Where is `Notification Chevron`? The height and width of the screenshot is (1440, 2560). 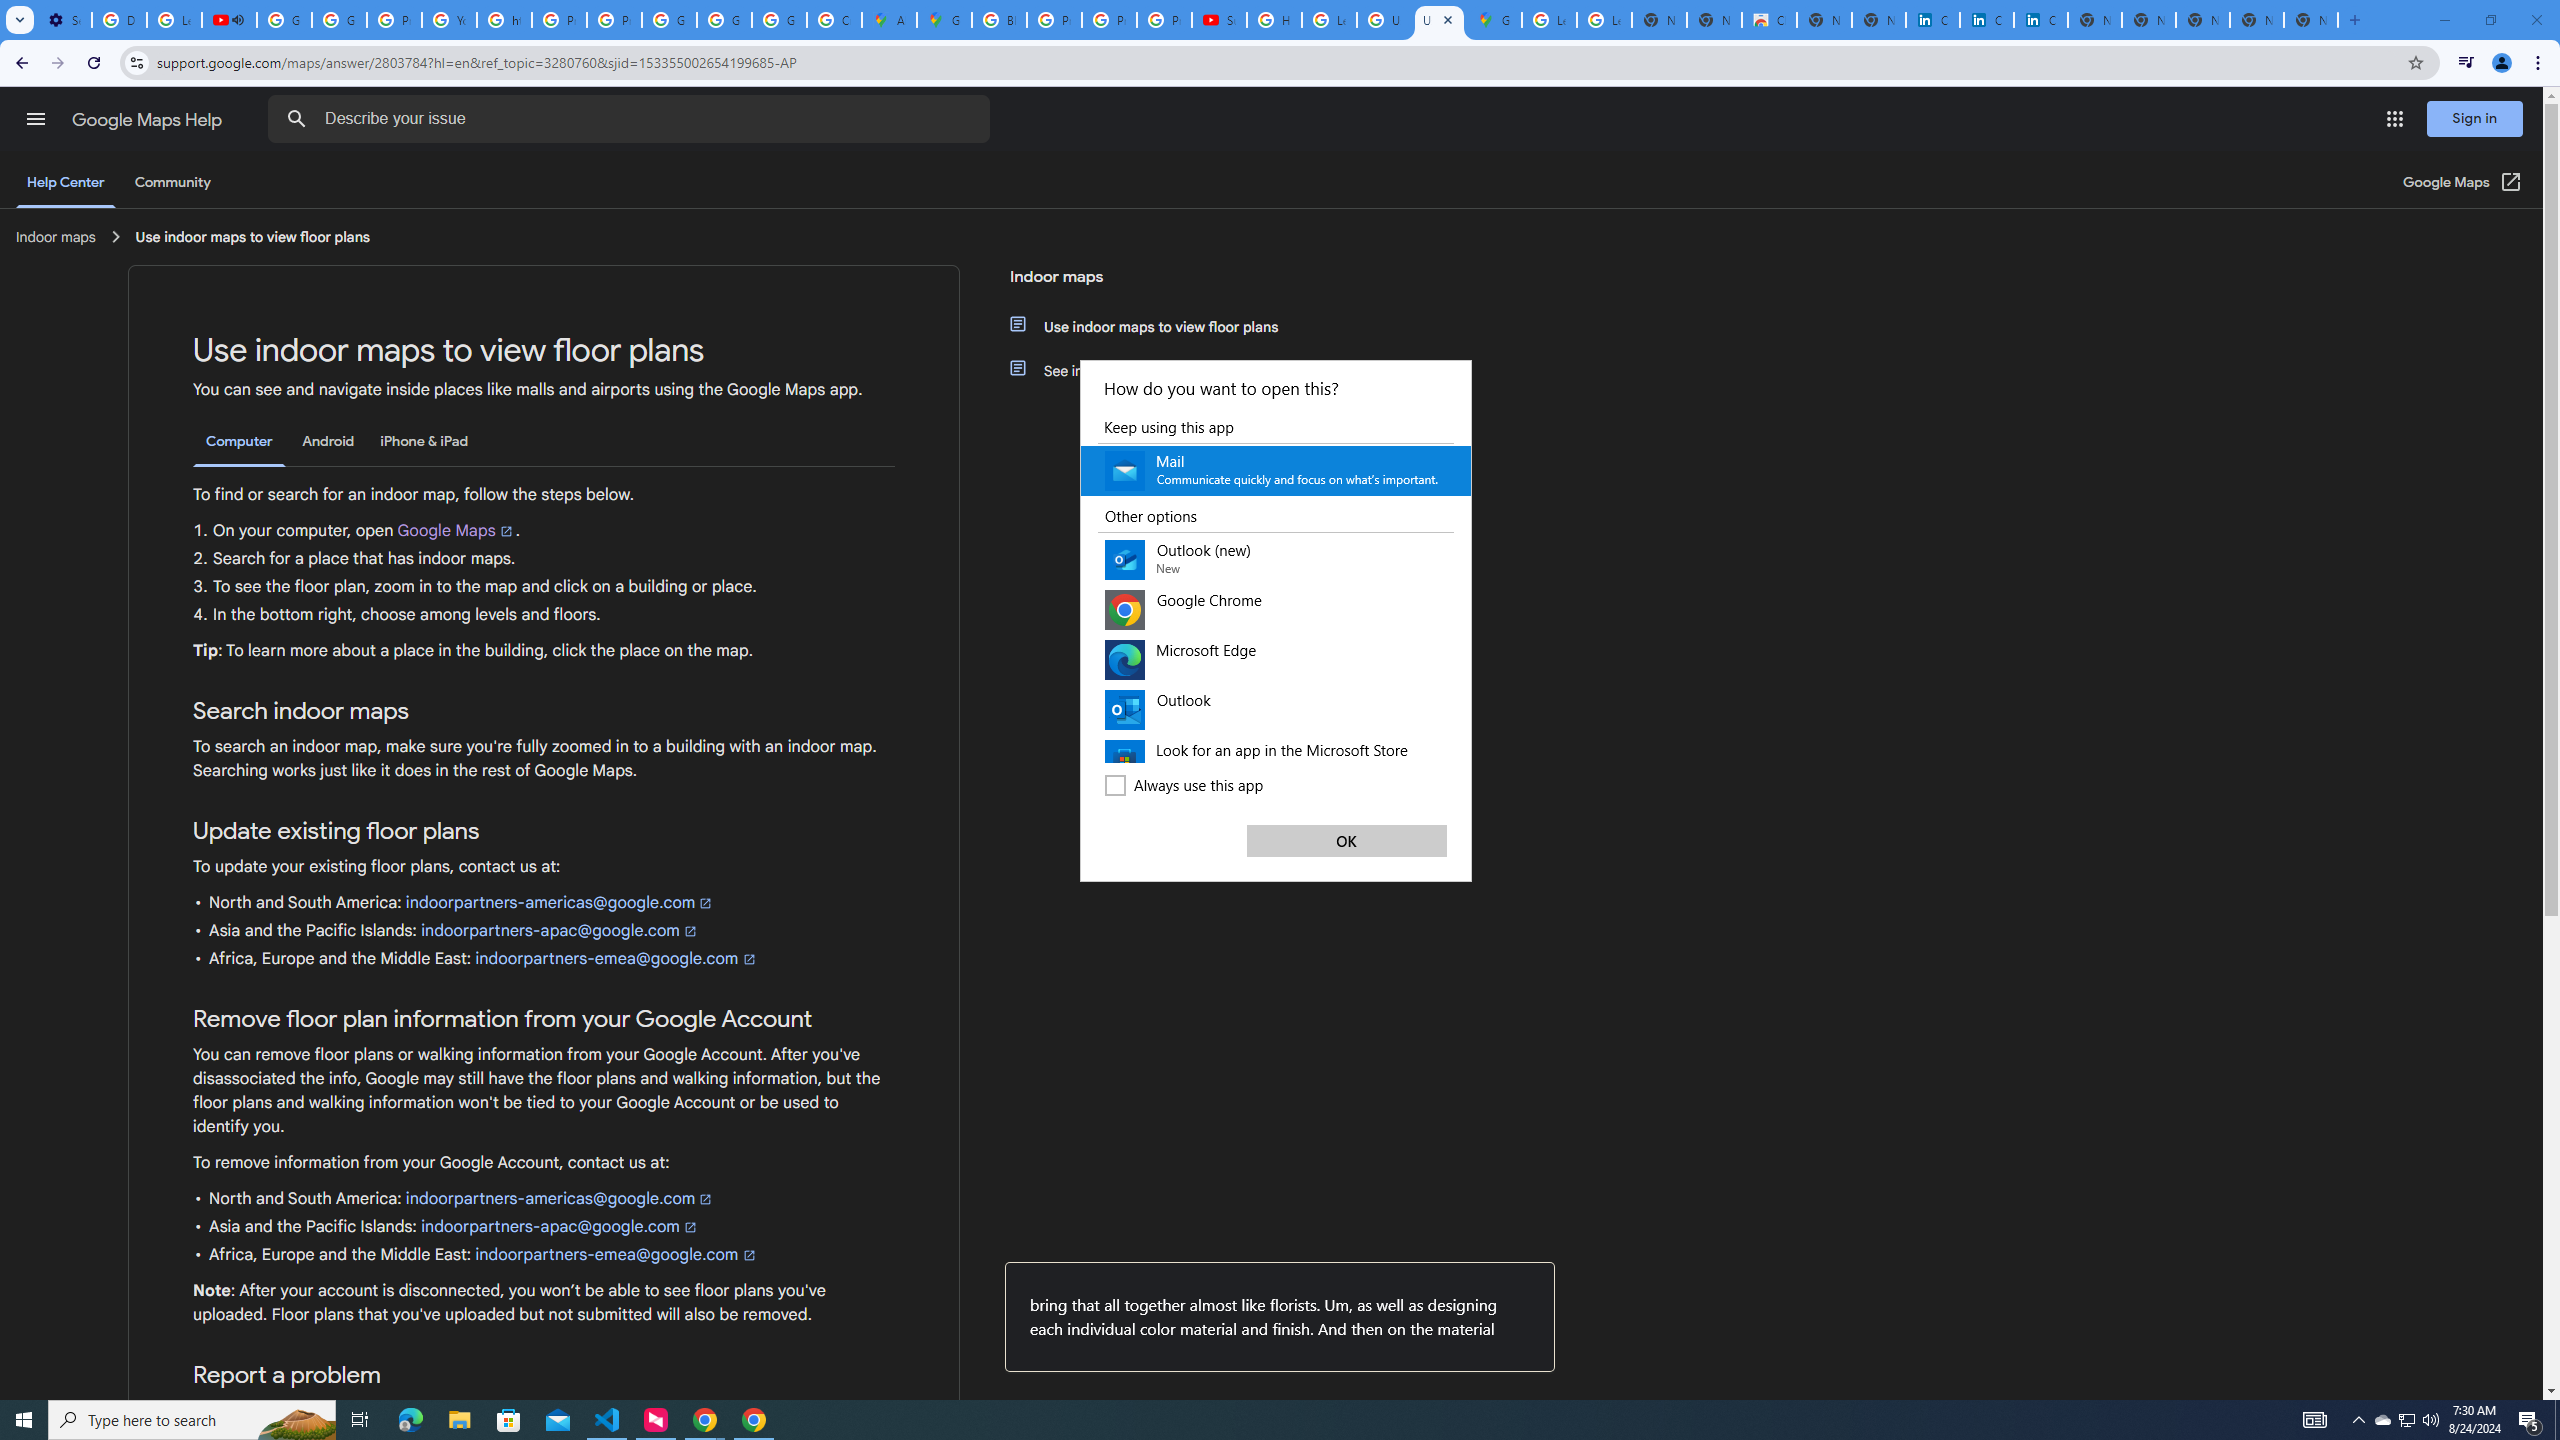 Notification Chevron is located at coordinates (2358, 1420).